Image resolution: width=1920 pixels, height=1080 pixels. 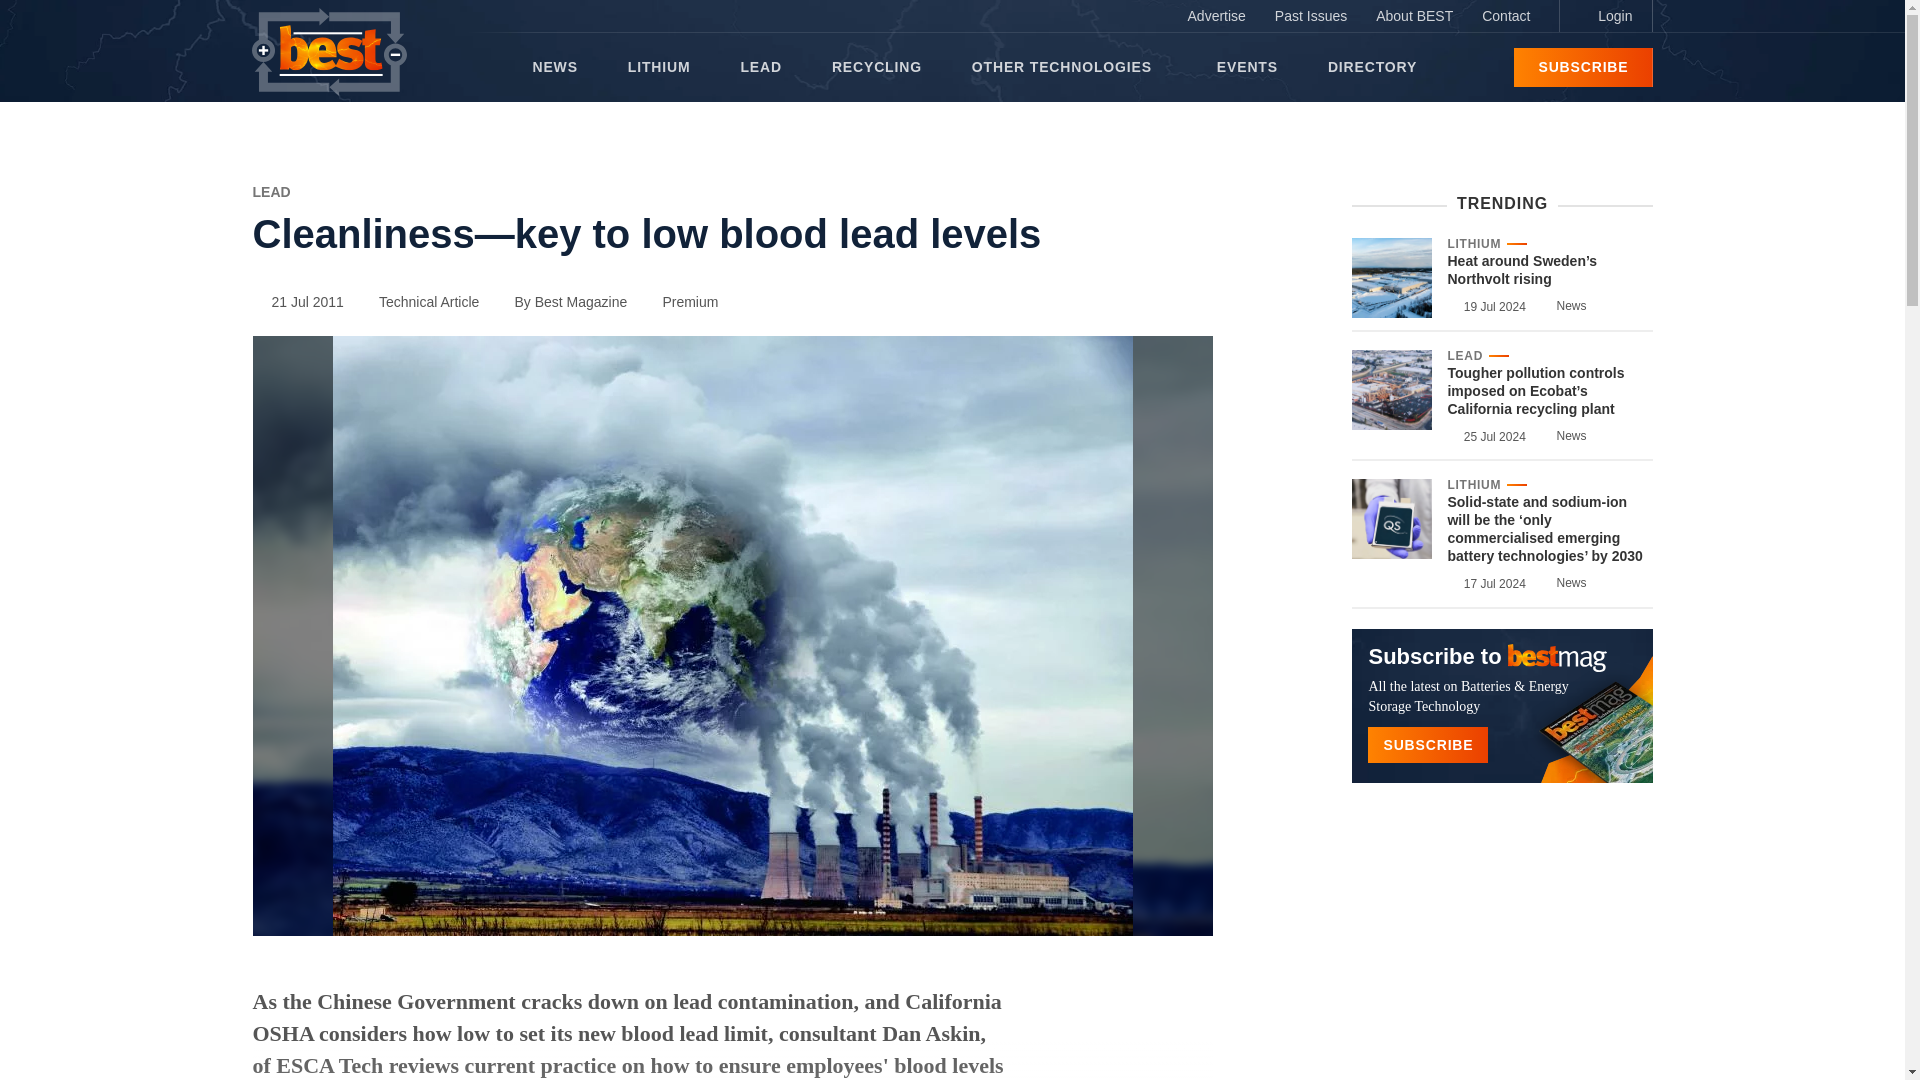 What do you see at coordinates (1414, 16) in the screenshot?
I see `About BEST` at bounding box center [1414, 16].